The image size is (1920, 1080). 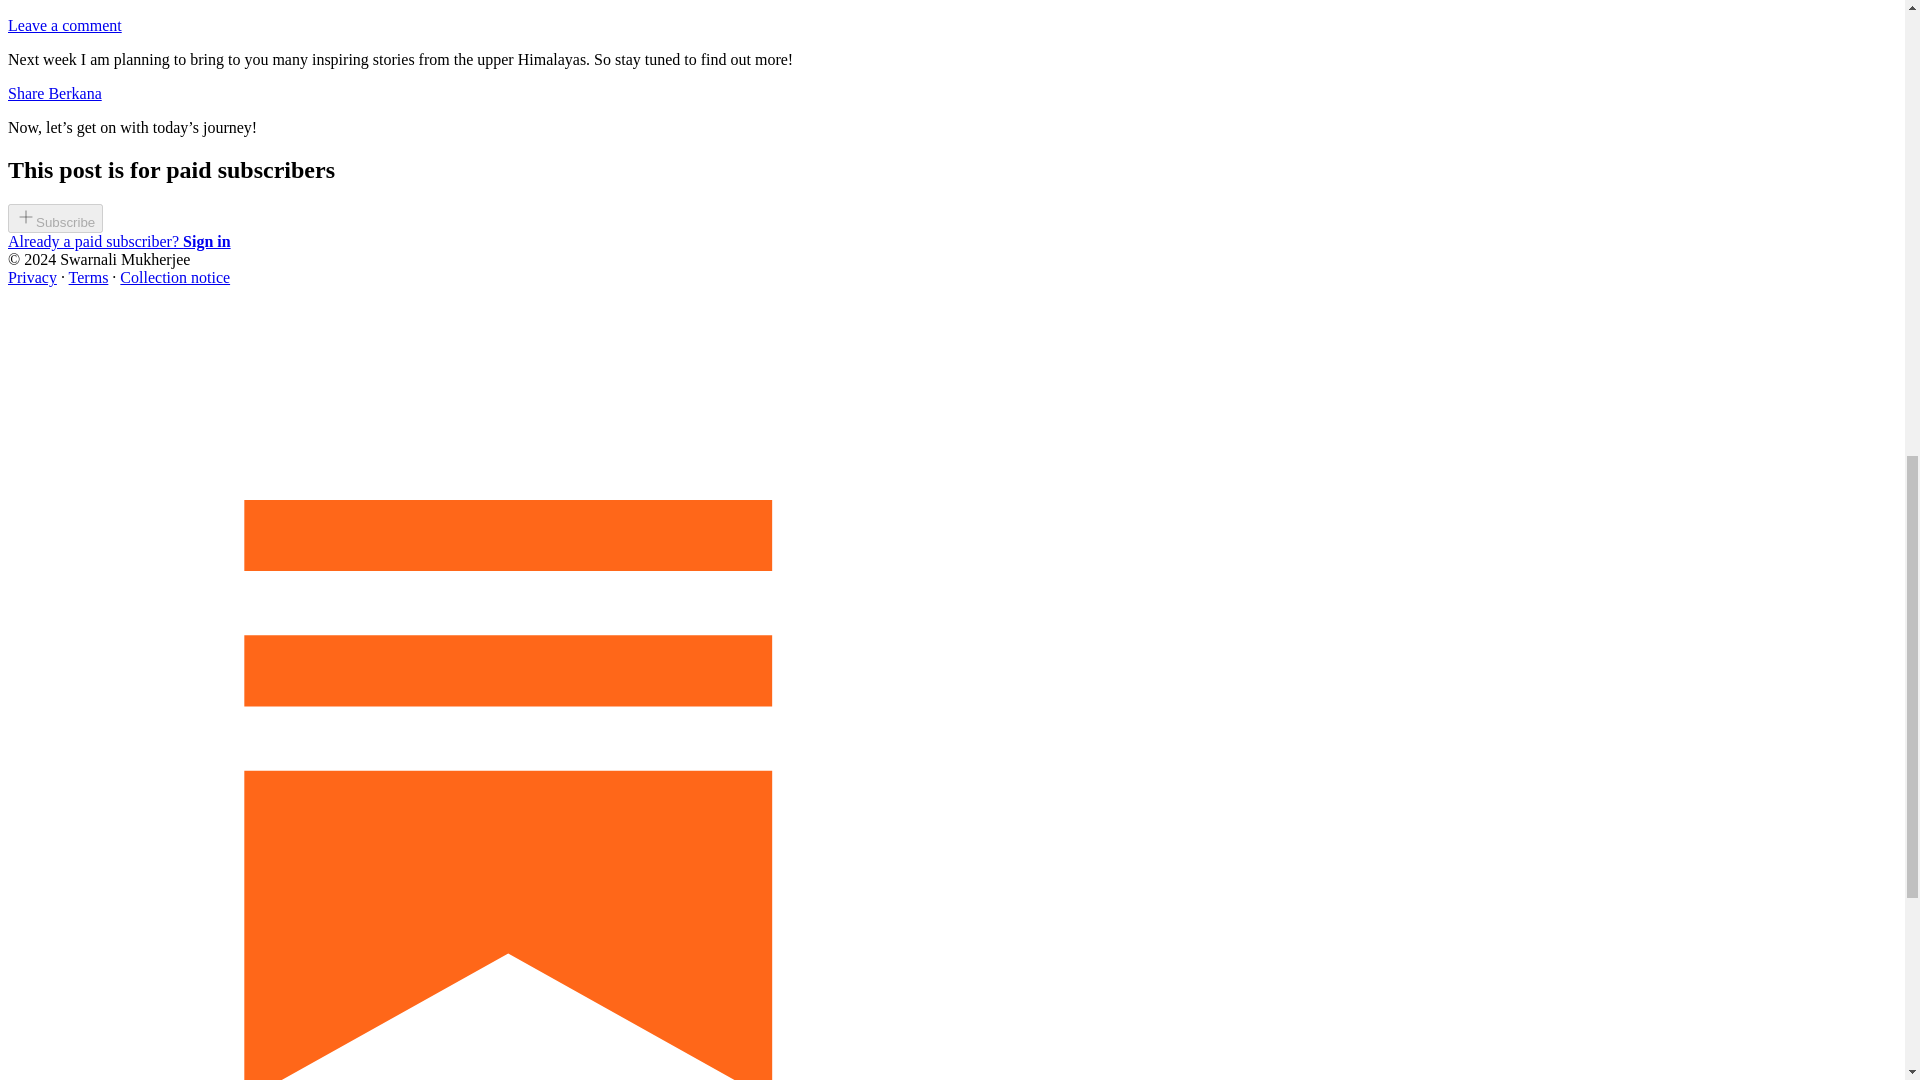 What do you see at coordinates (118, 241) in the screenshot?
I see `Already a paid subscriber? Sign in` at bounding box center [118, 241].